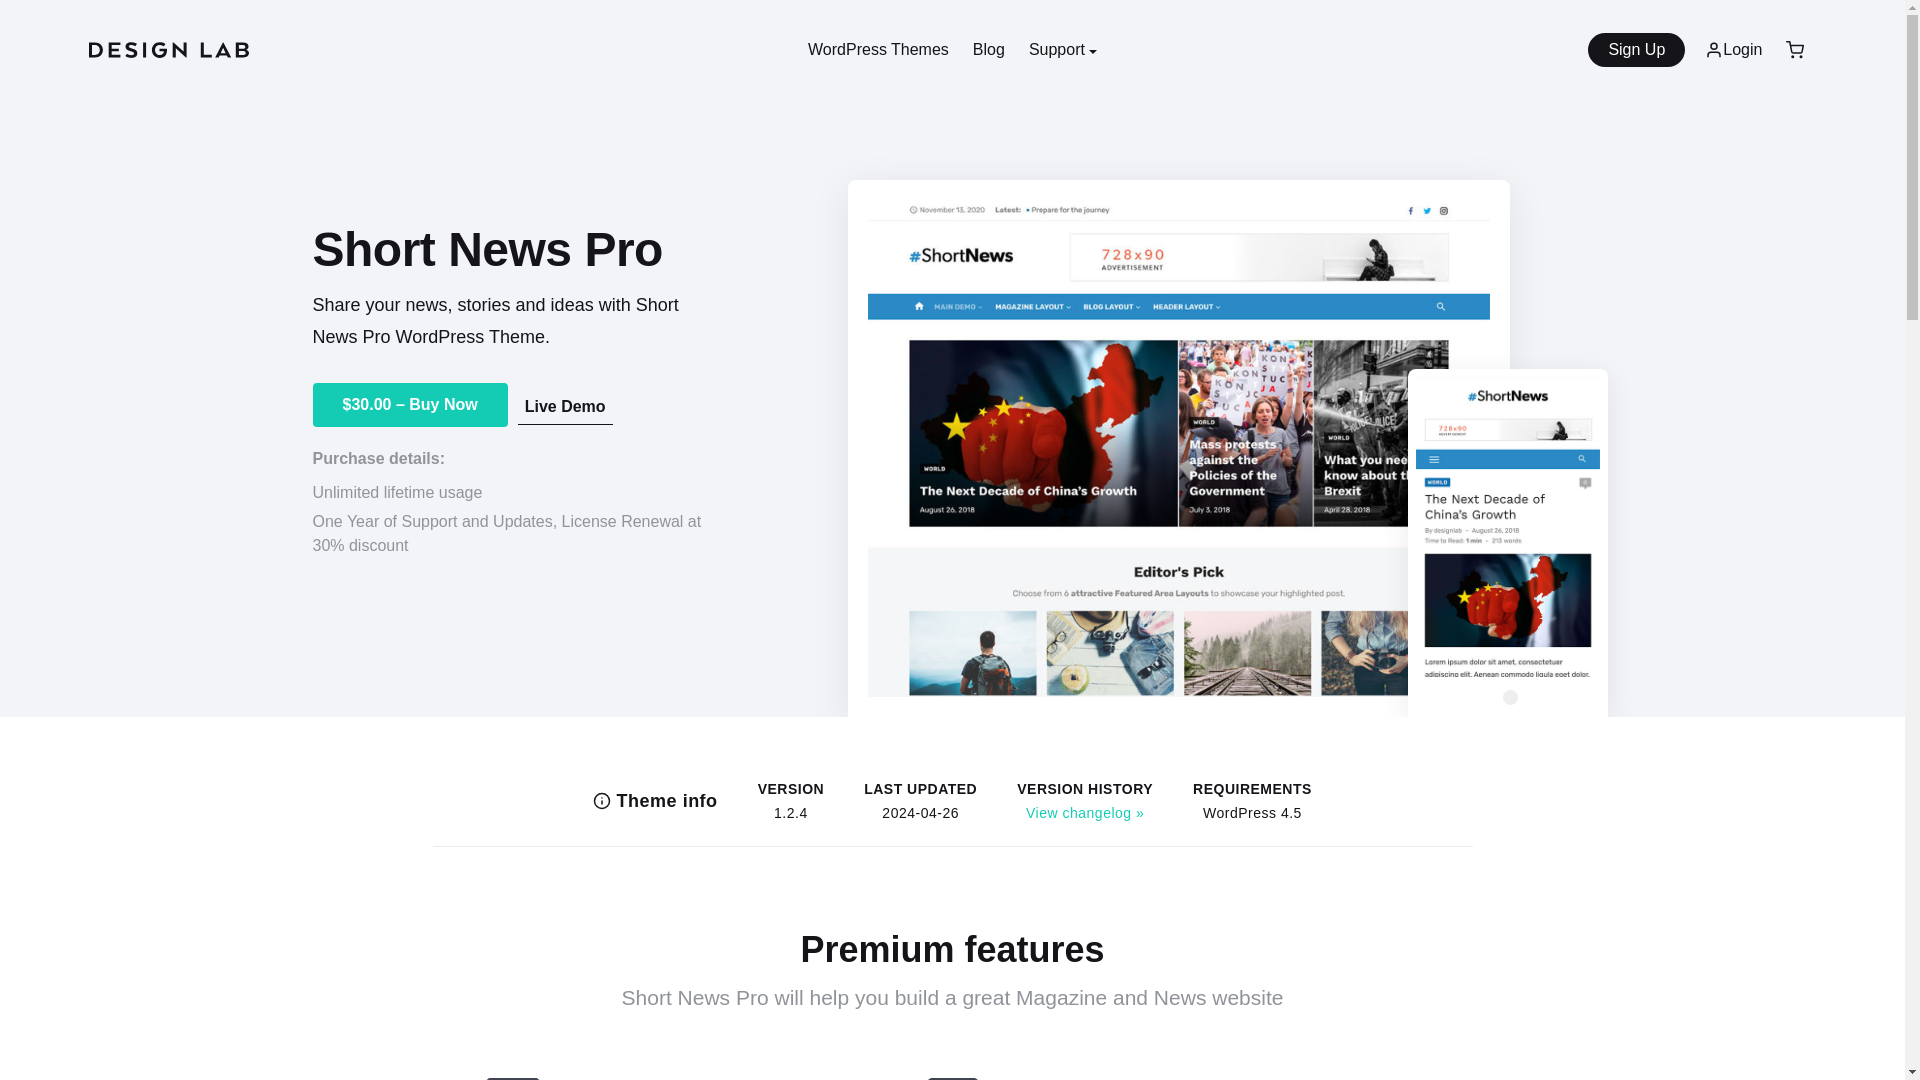 This screenshot has height=1080, width=1920. Describe the element at coordinates (1734, 50) in the screenshot. I see `Login` at that location.